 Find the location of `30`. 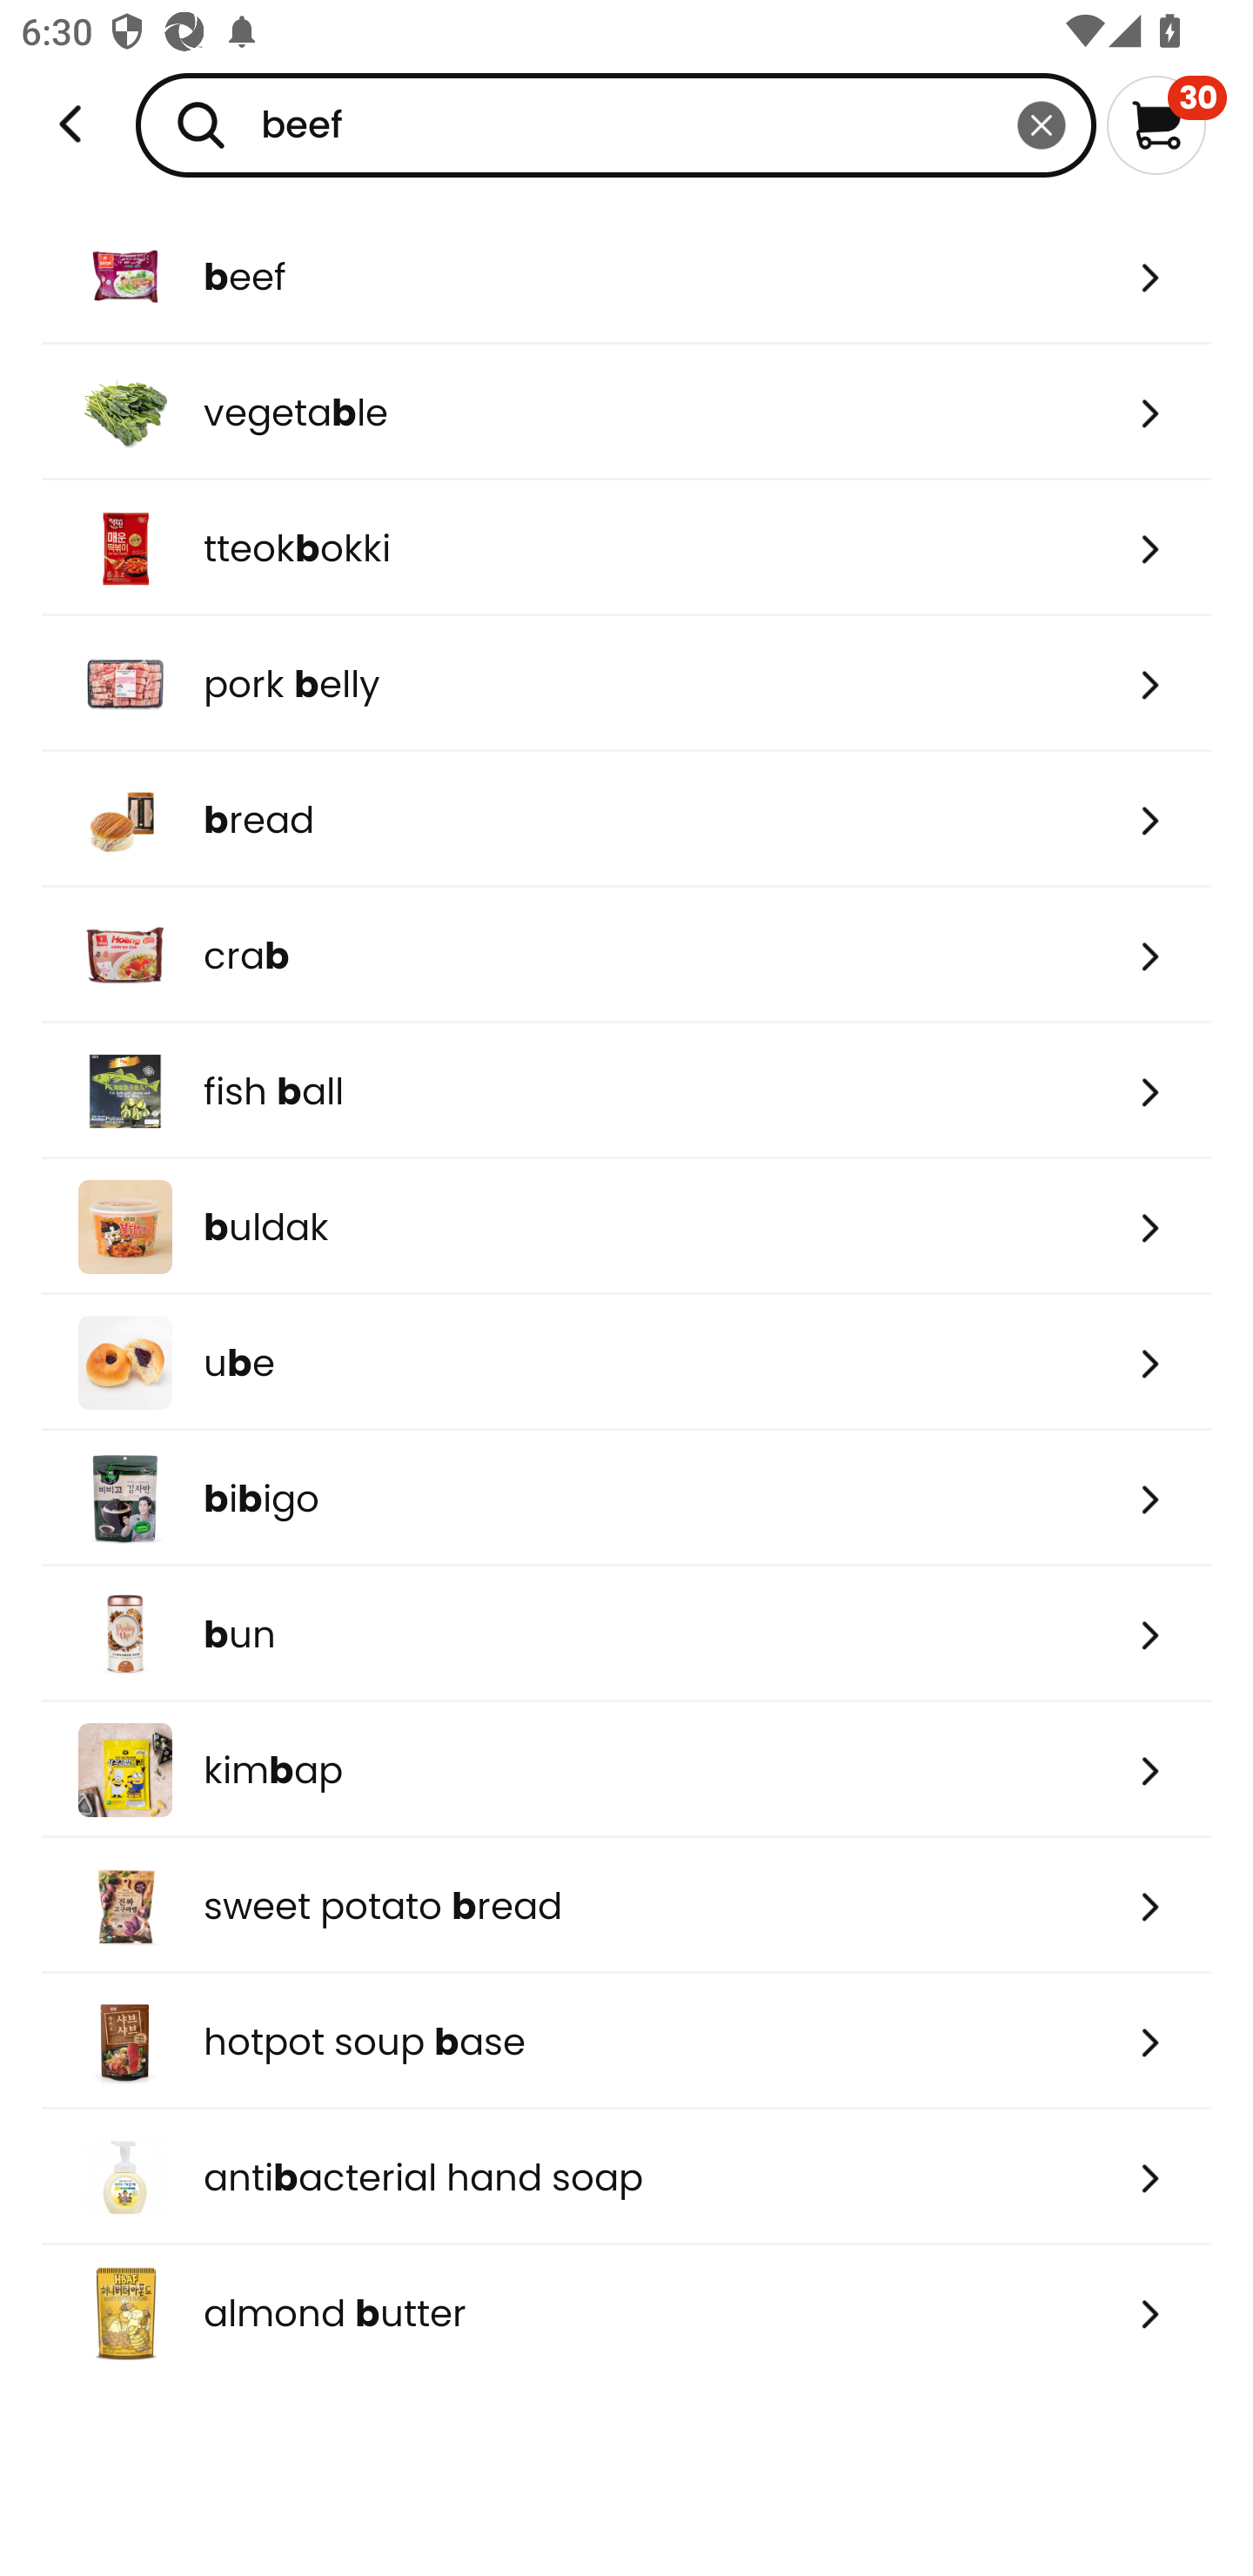

30 is located at coordinates (1166, 124).